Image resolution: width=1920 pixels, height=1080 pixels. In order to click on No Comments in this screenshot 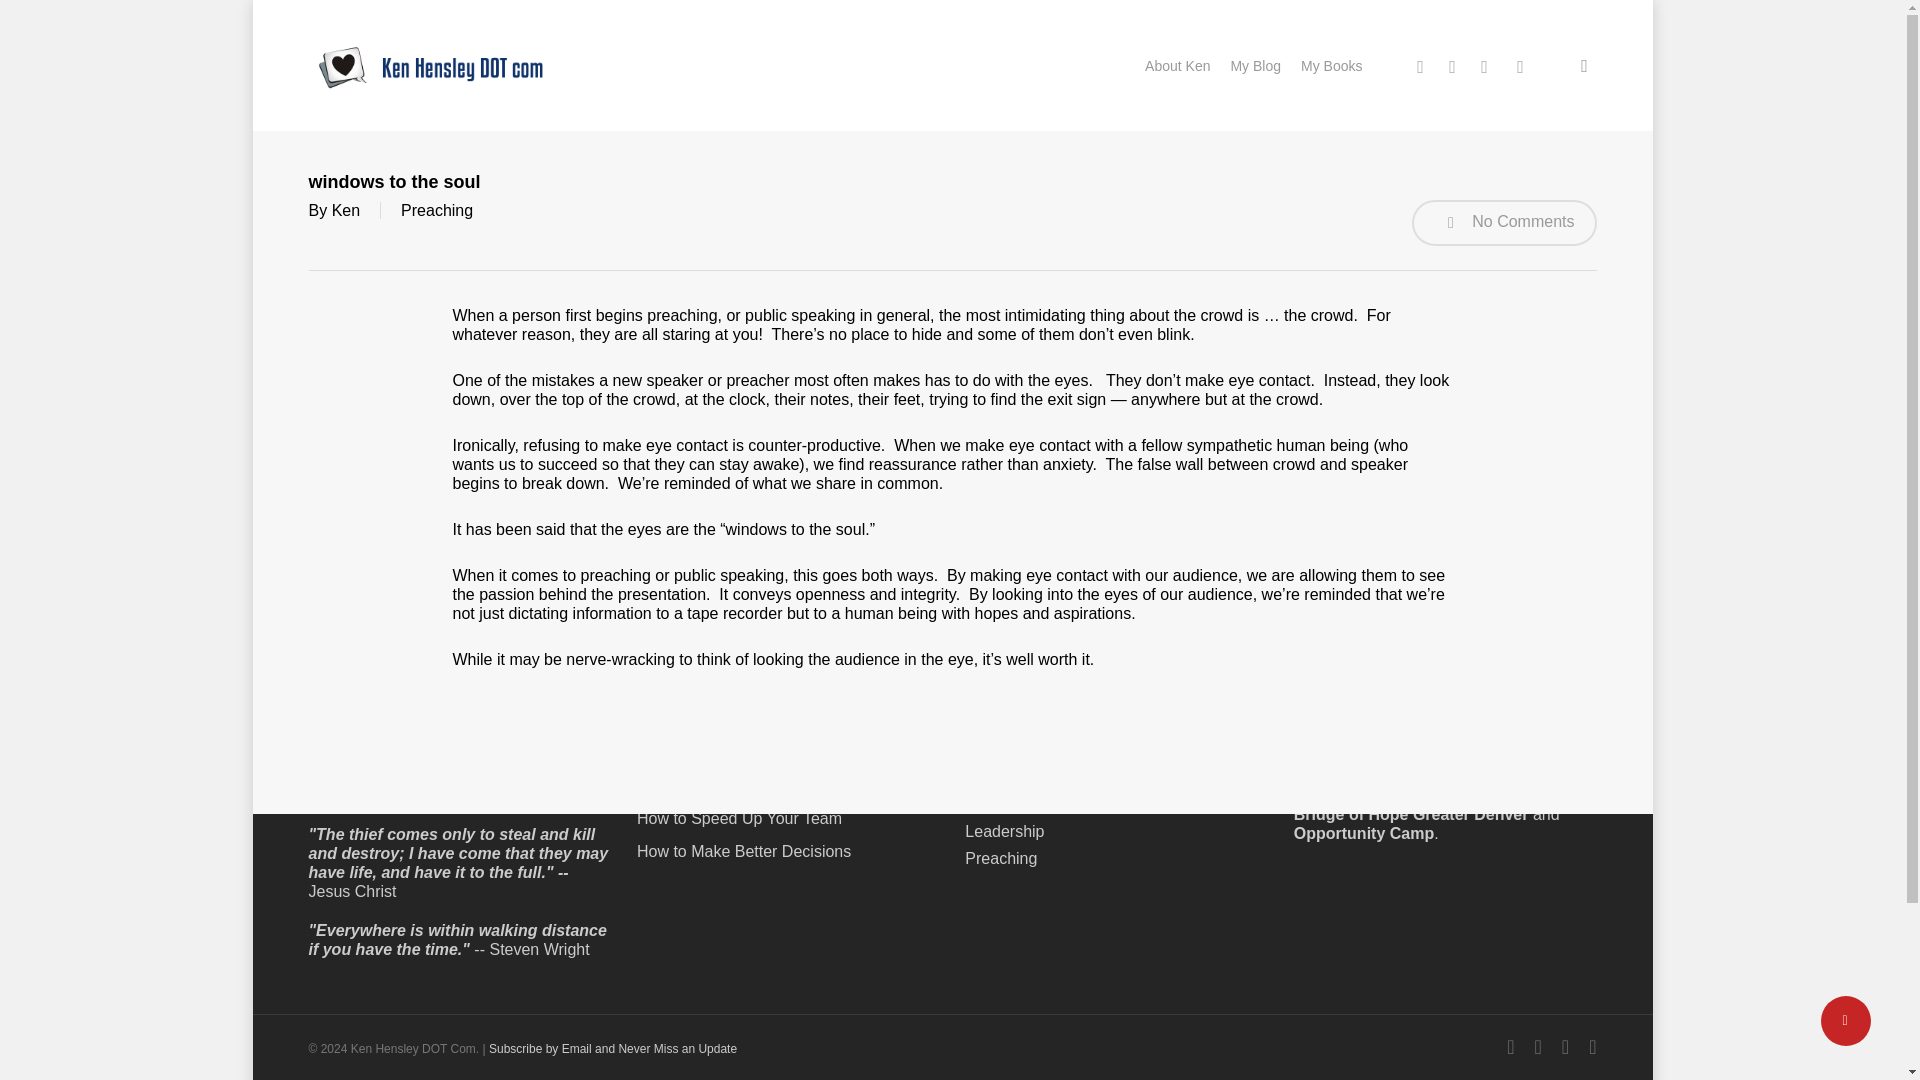, I will do `click(1504, 222)`.